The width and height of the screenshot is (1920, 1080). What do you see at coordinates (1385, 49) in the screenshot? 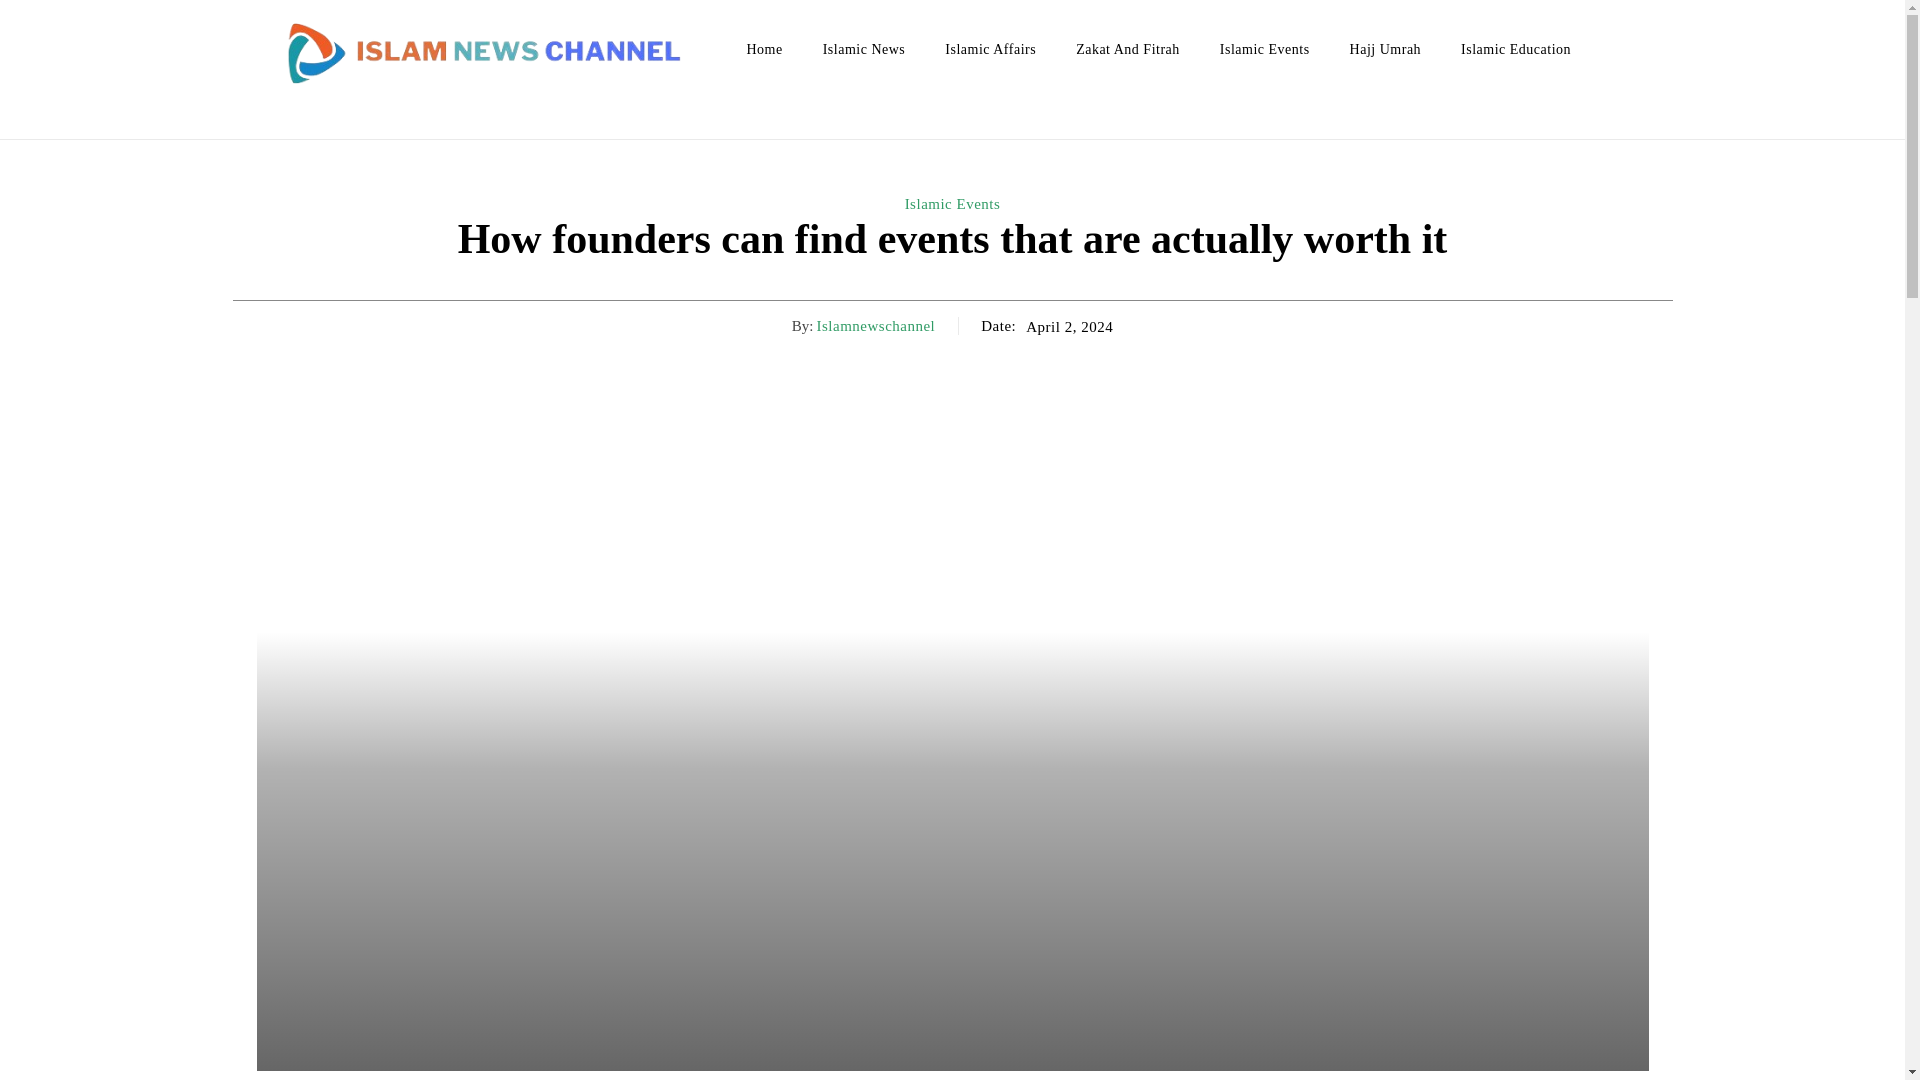
I see `Hajj Umrah` at bounding box center [1385, 49].